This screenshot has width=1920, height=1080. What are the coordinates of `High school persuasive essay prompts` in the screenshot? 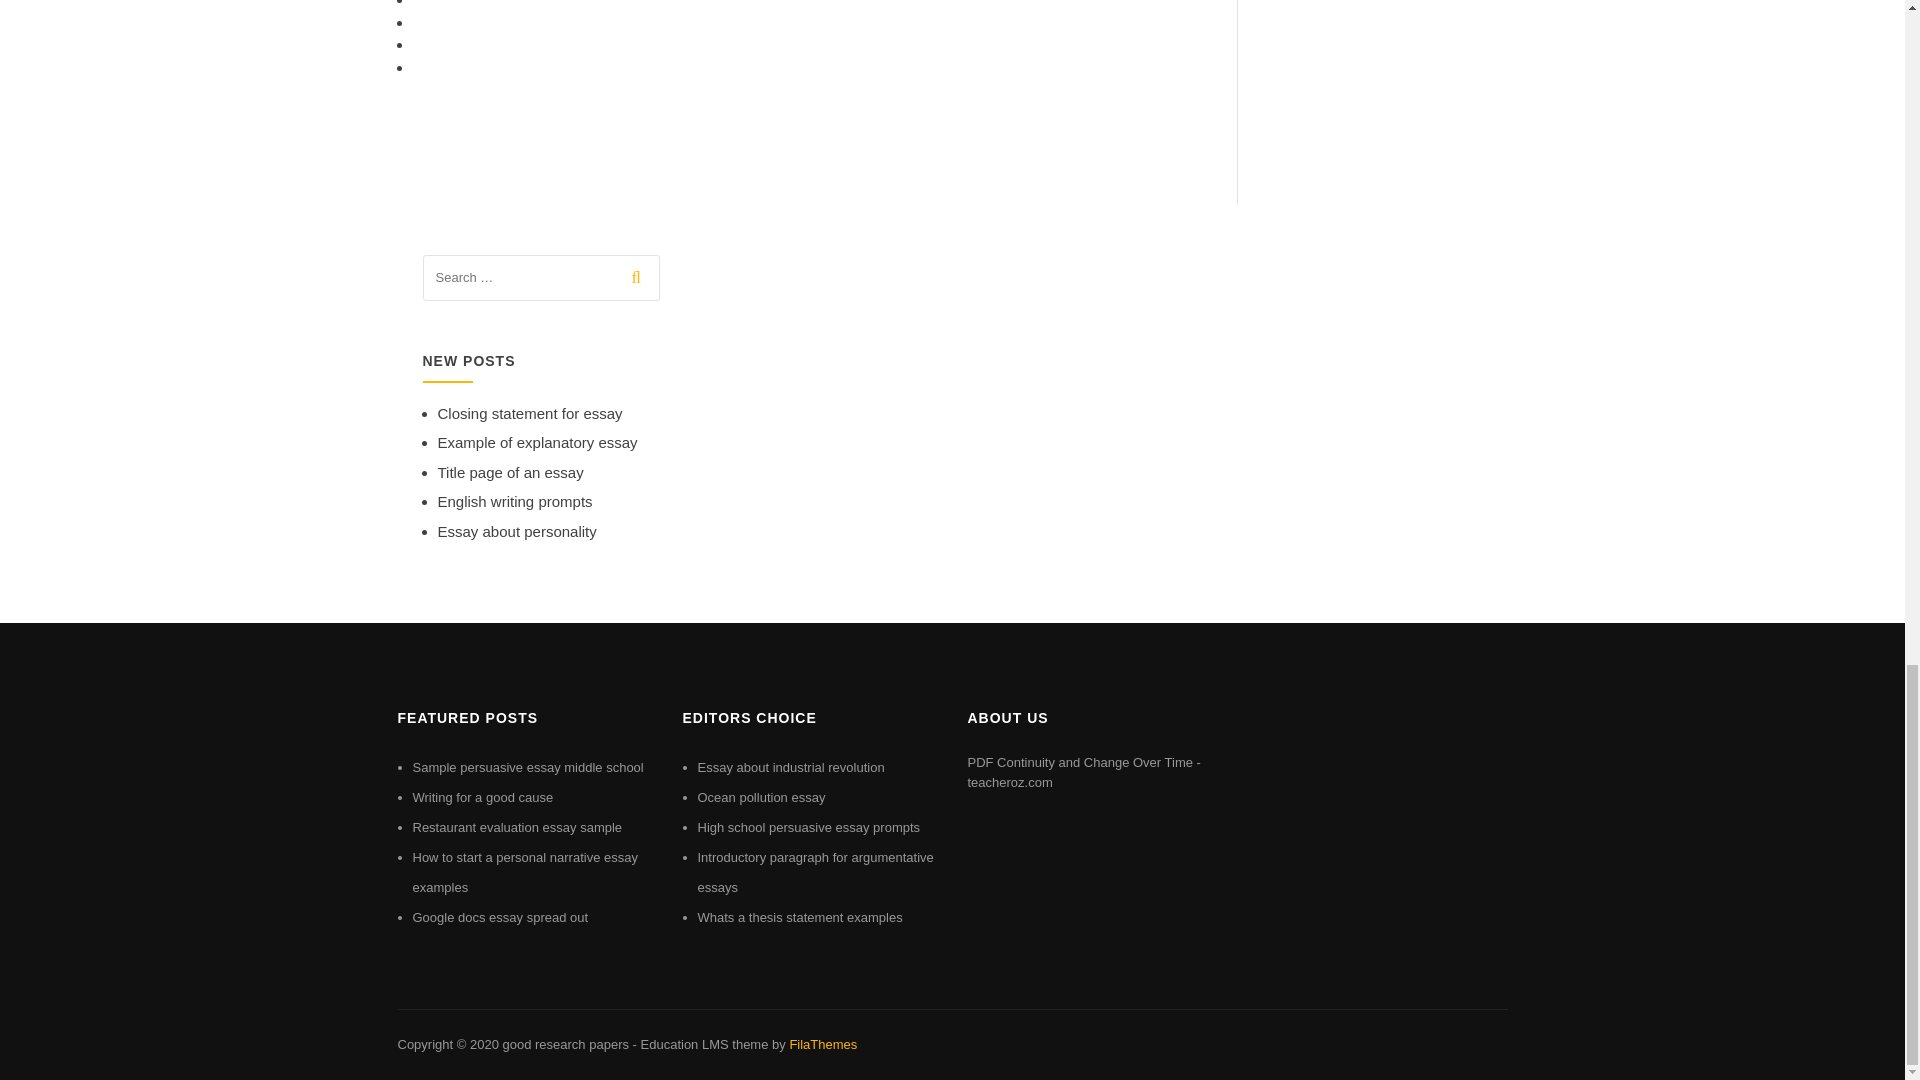 It's located at (810, 826).